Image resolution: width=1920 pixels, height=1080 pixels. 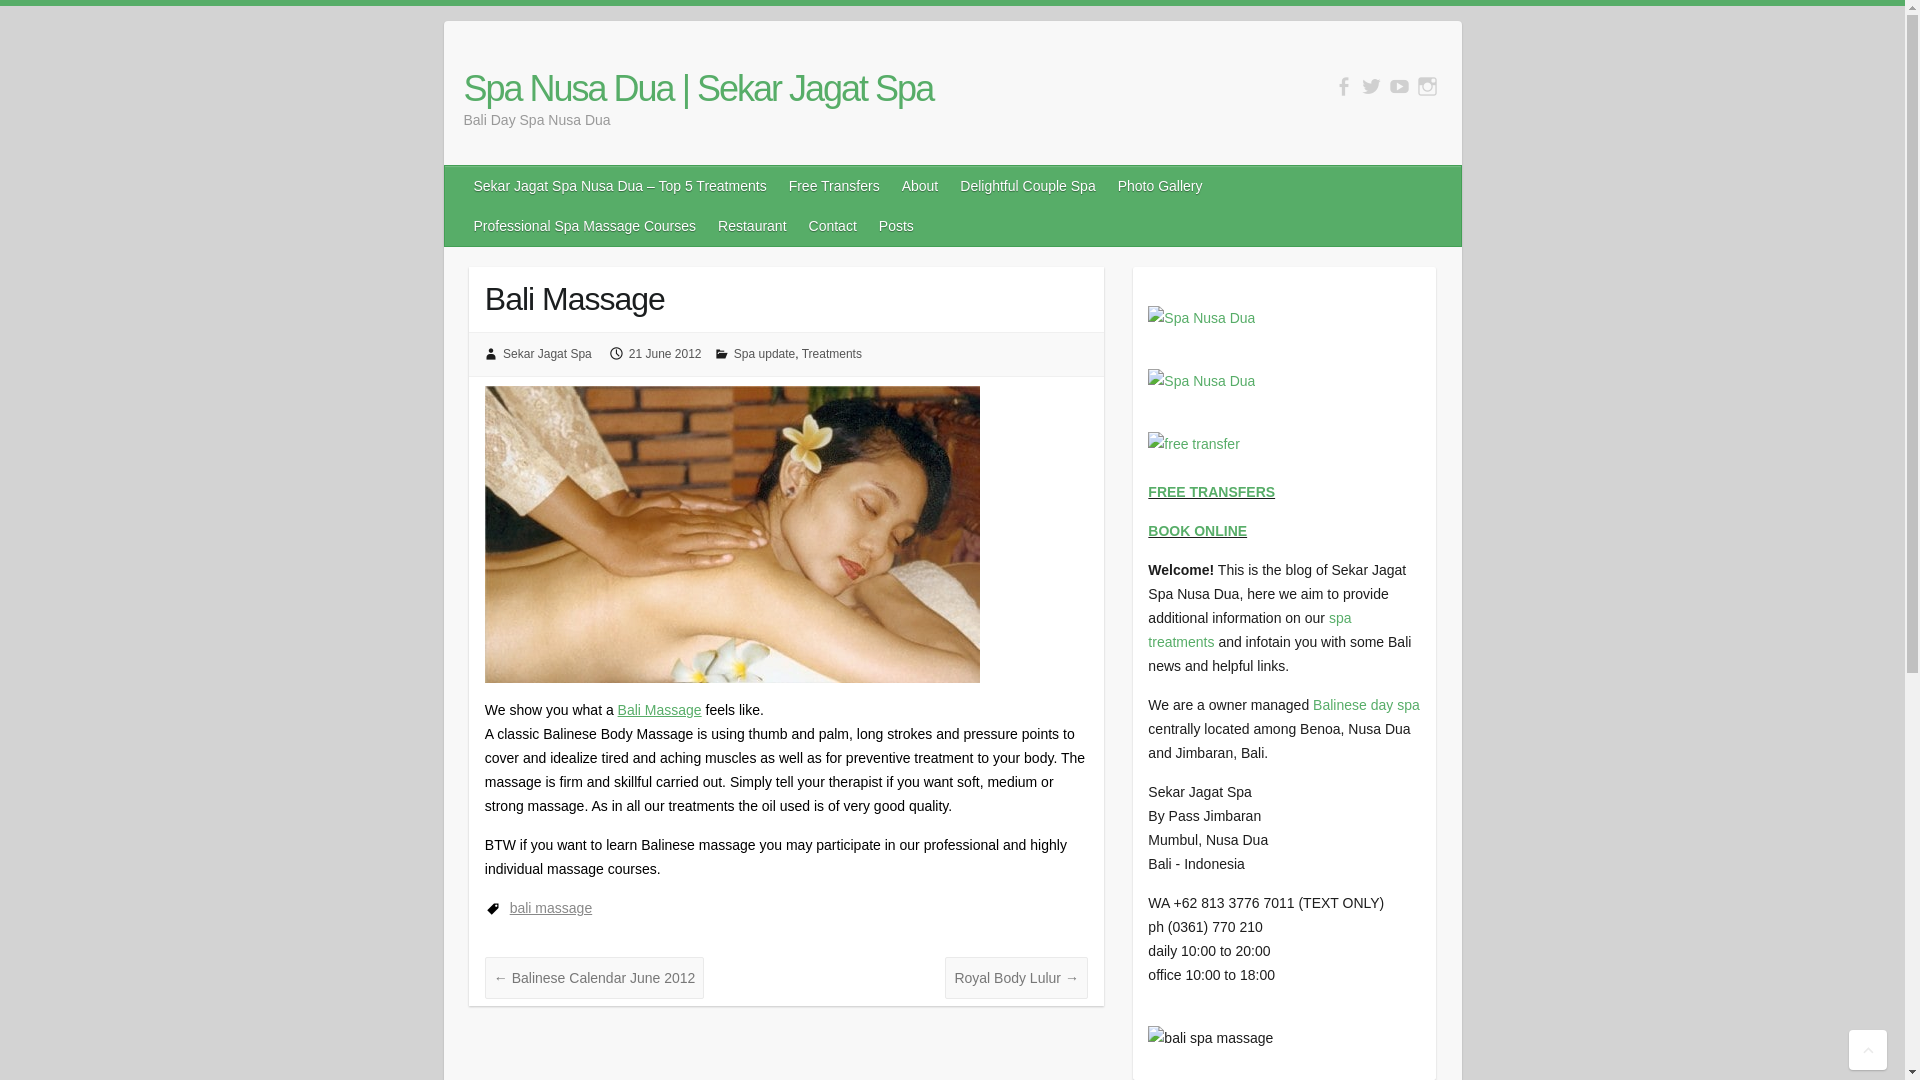 I want to click on Professional Spa Massage Courses, so click(x=586, y=226).